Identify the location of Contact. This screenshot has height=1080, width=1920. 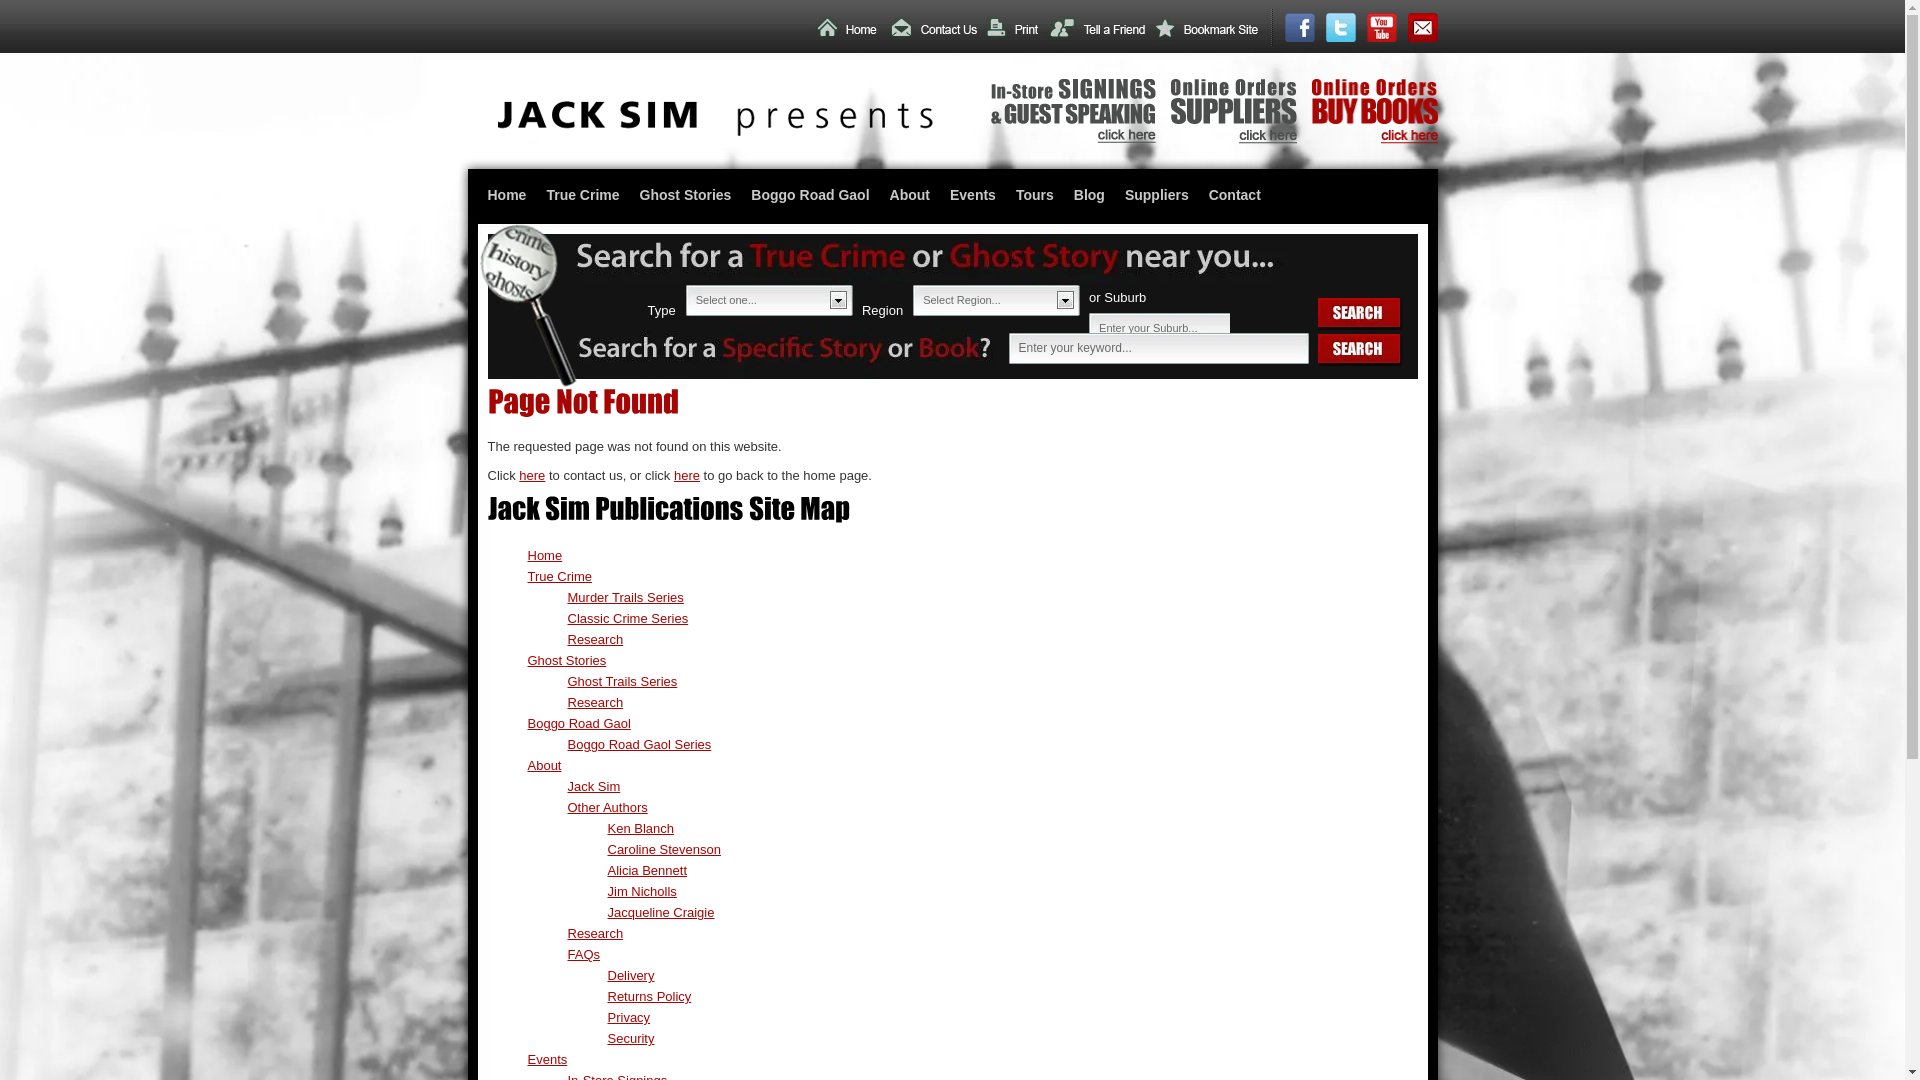
(1235, 196).